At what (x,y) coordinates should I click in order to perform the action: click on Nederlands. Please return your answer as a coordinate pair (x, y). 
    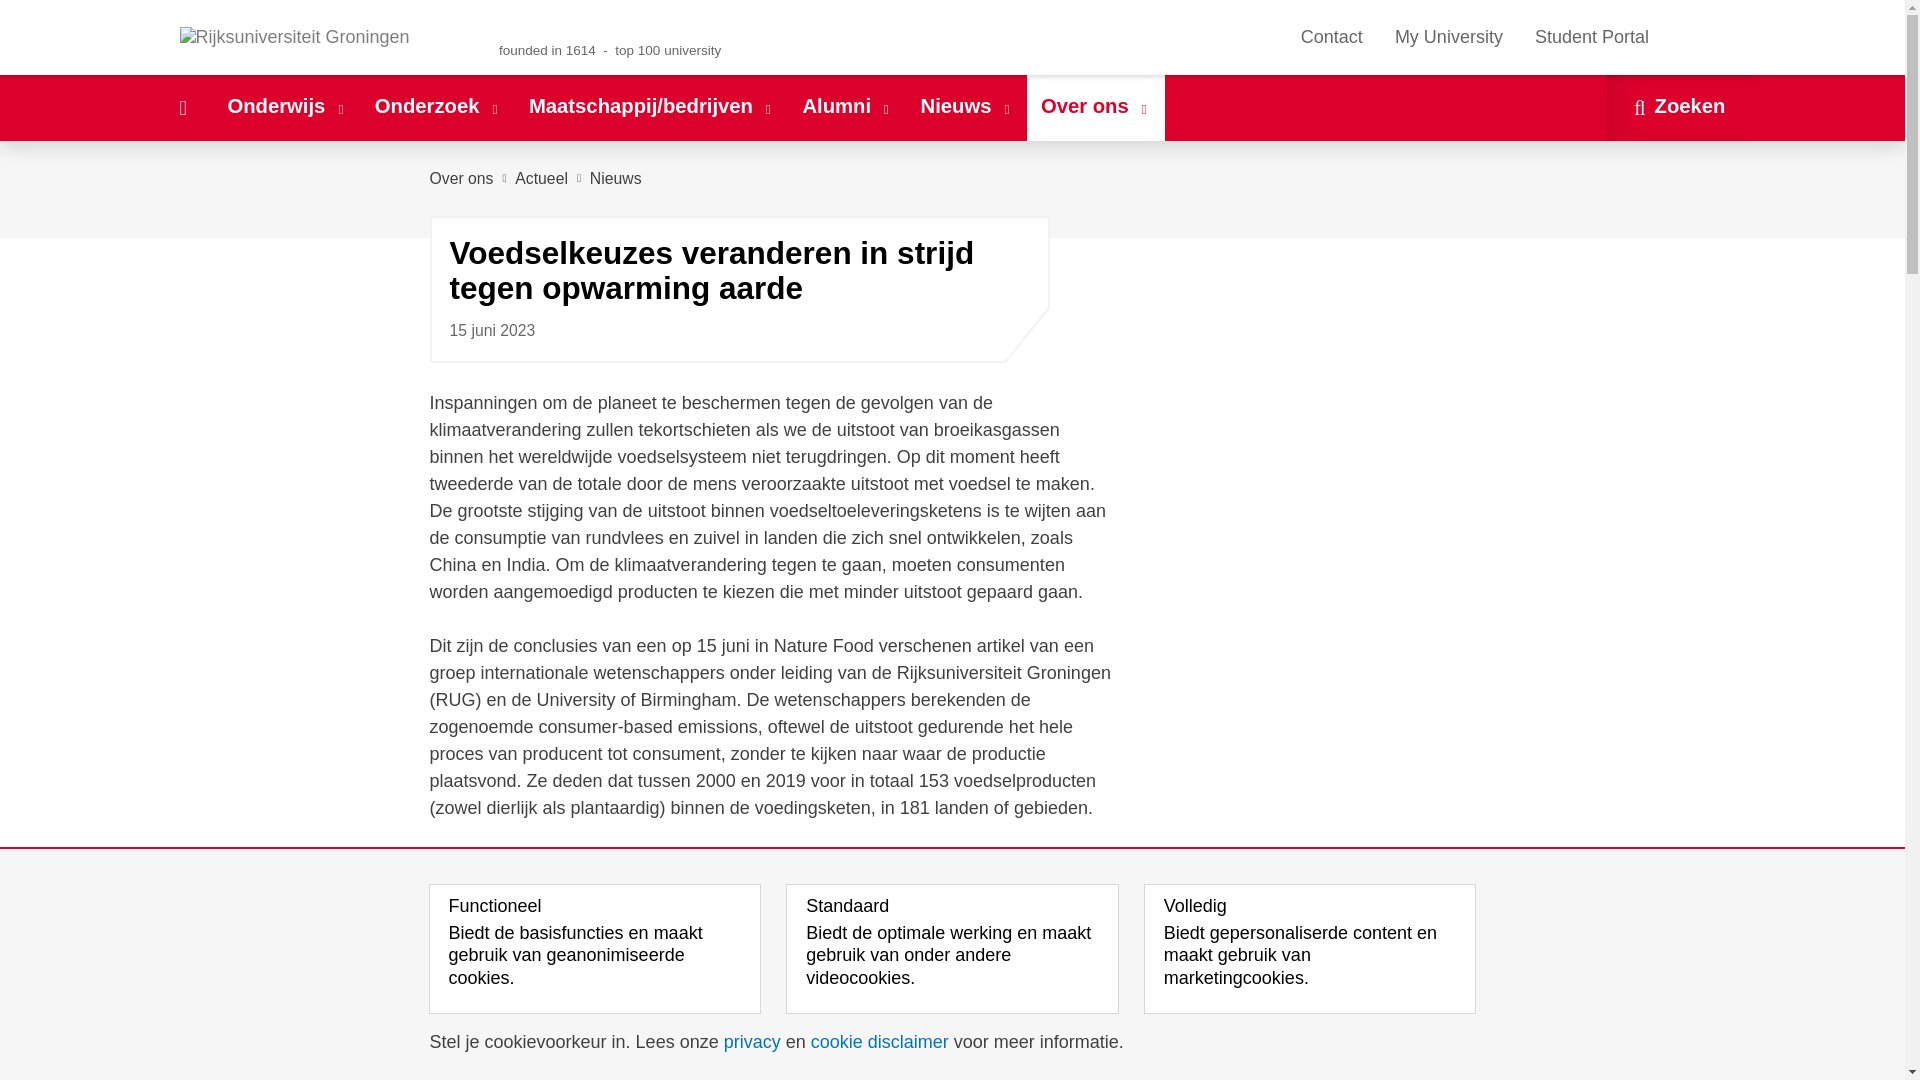
    Looking at the image, I should click on (1678, 37).